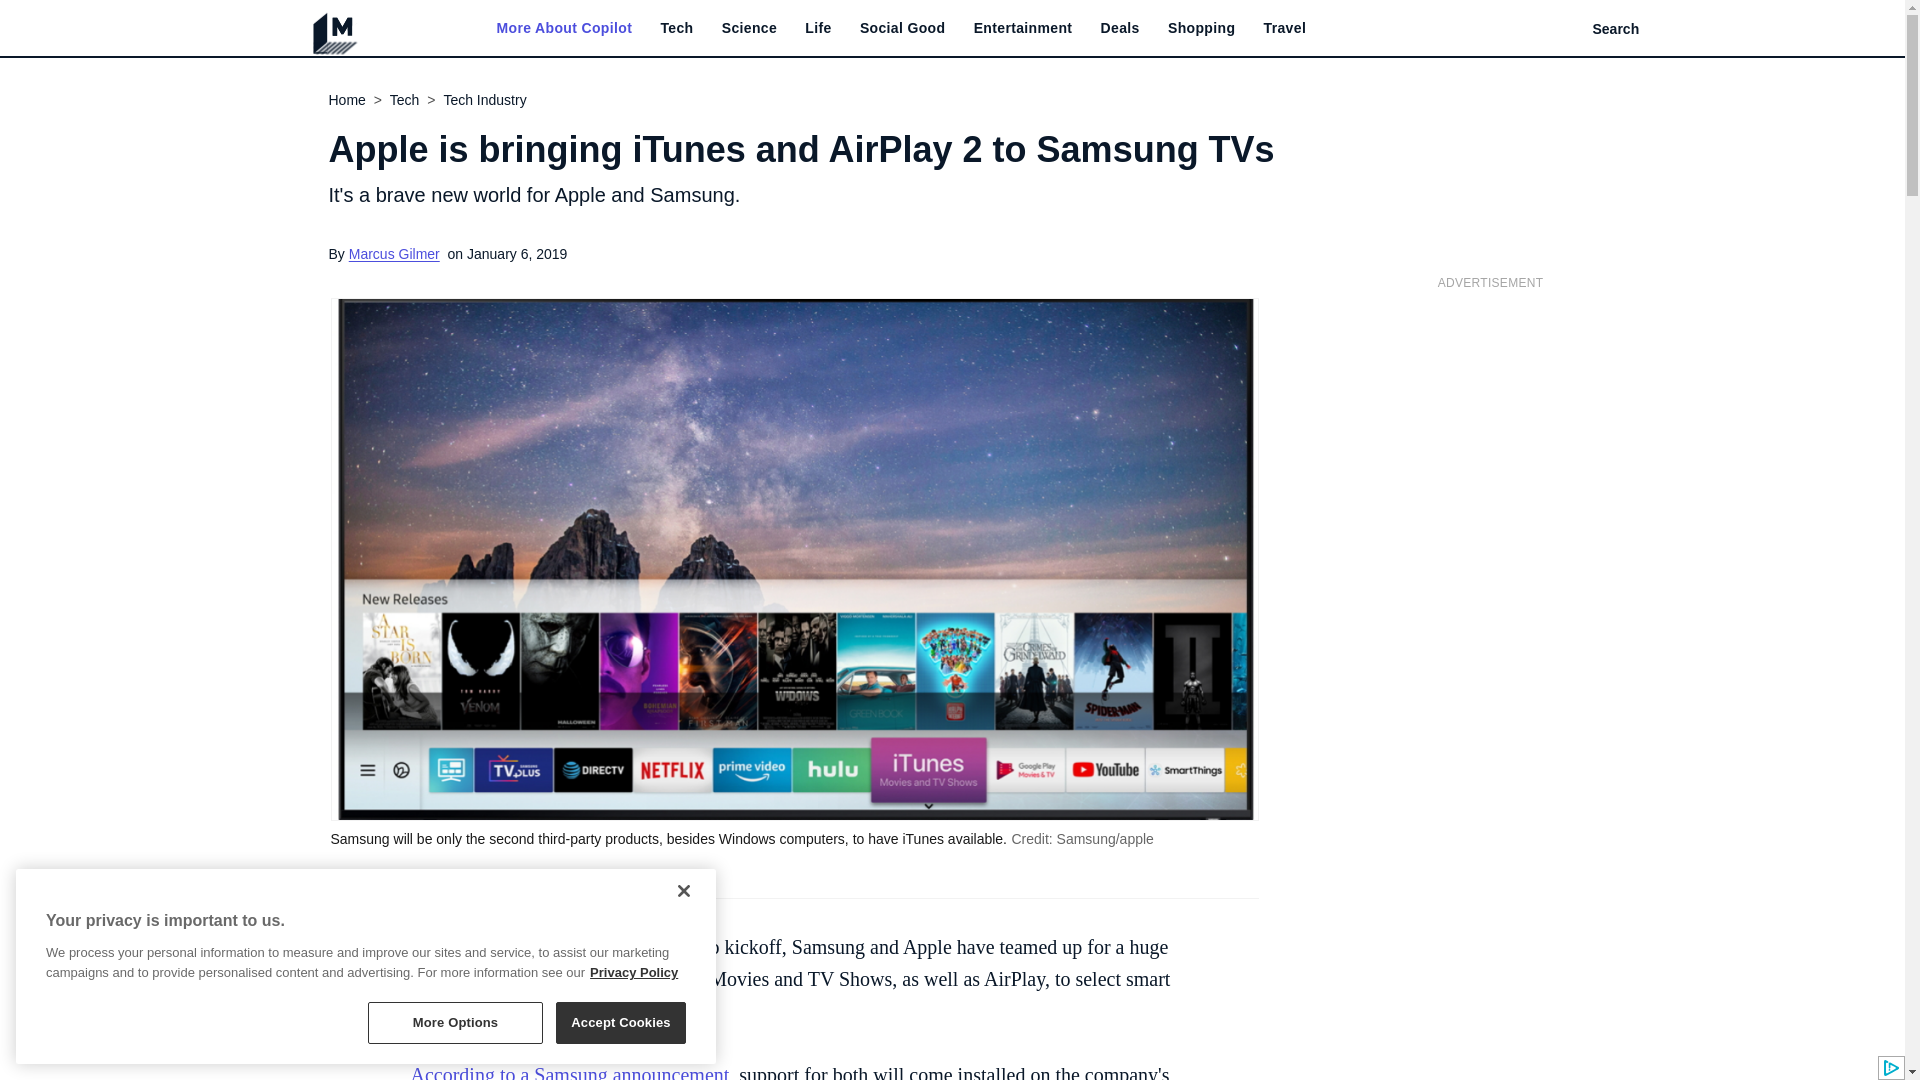 This screenshot has height=1080, width=1920. I want to click on Entertainment, so click(1023, 28).